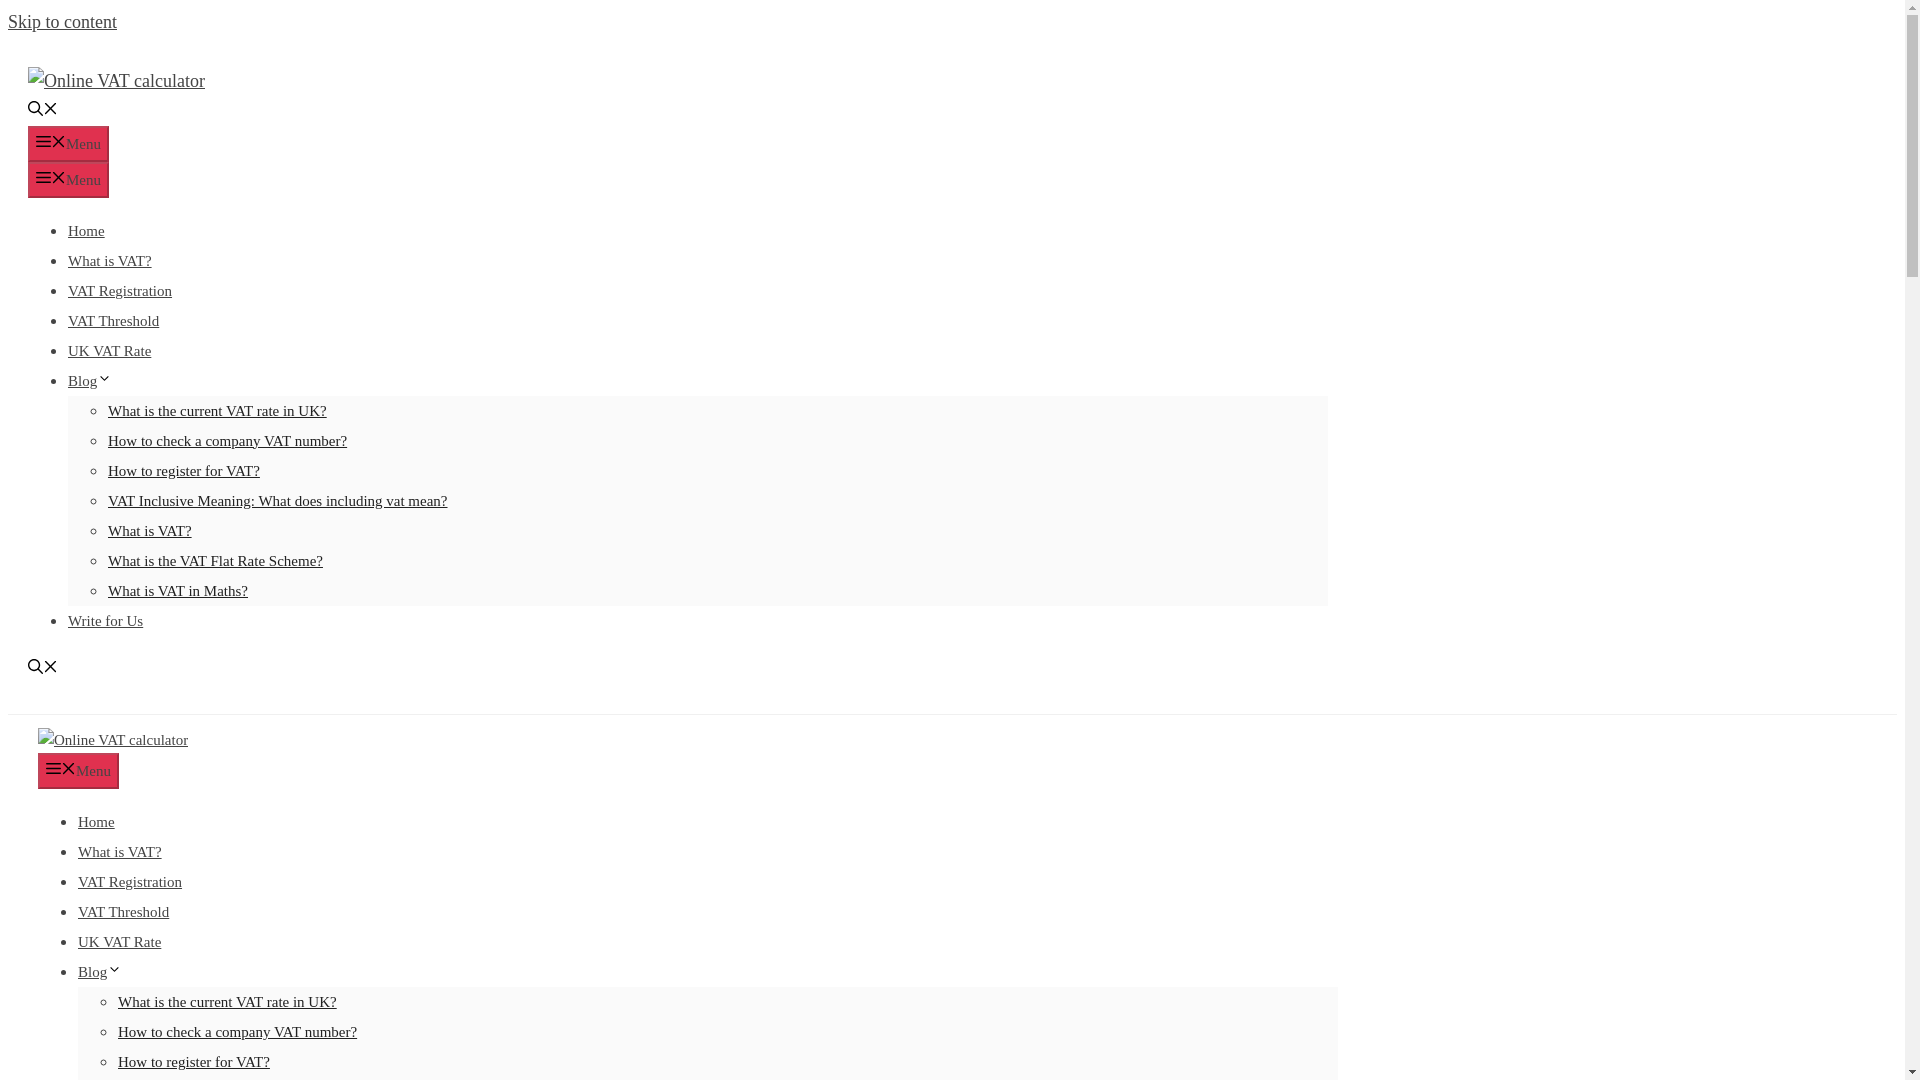 The width and height of the screenshot is (1920, 1080). Describe the element at coordinates (227, 441) in the screenshot. I see `How to check a company VAT number?` at that location.